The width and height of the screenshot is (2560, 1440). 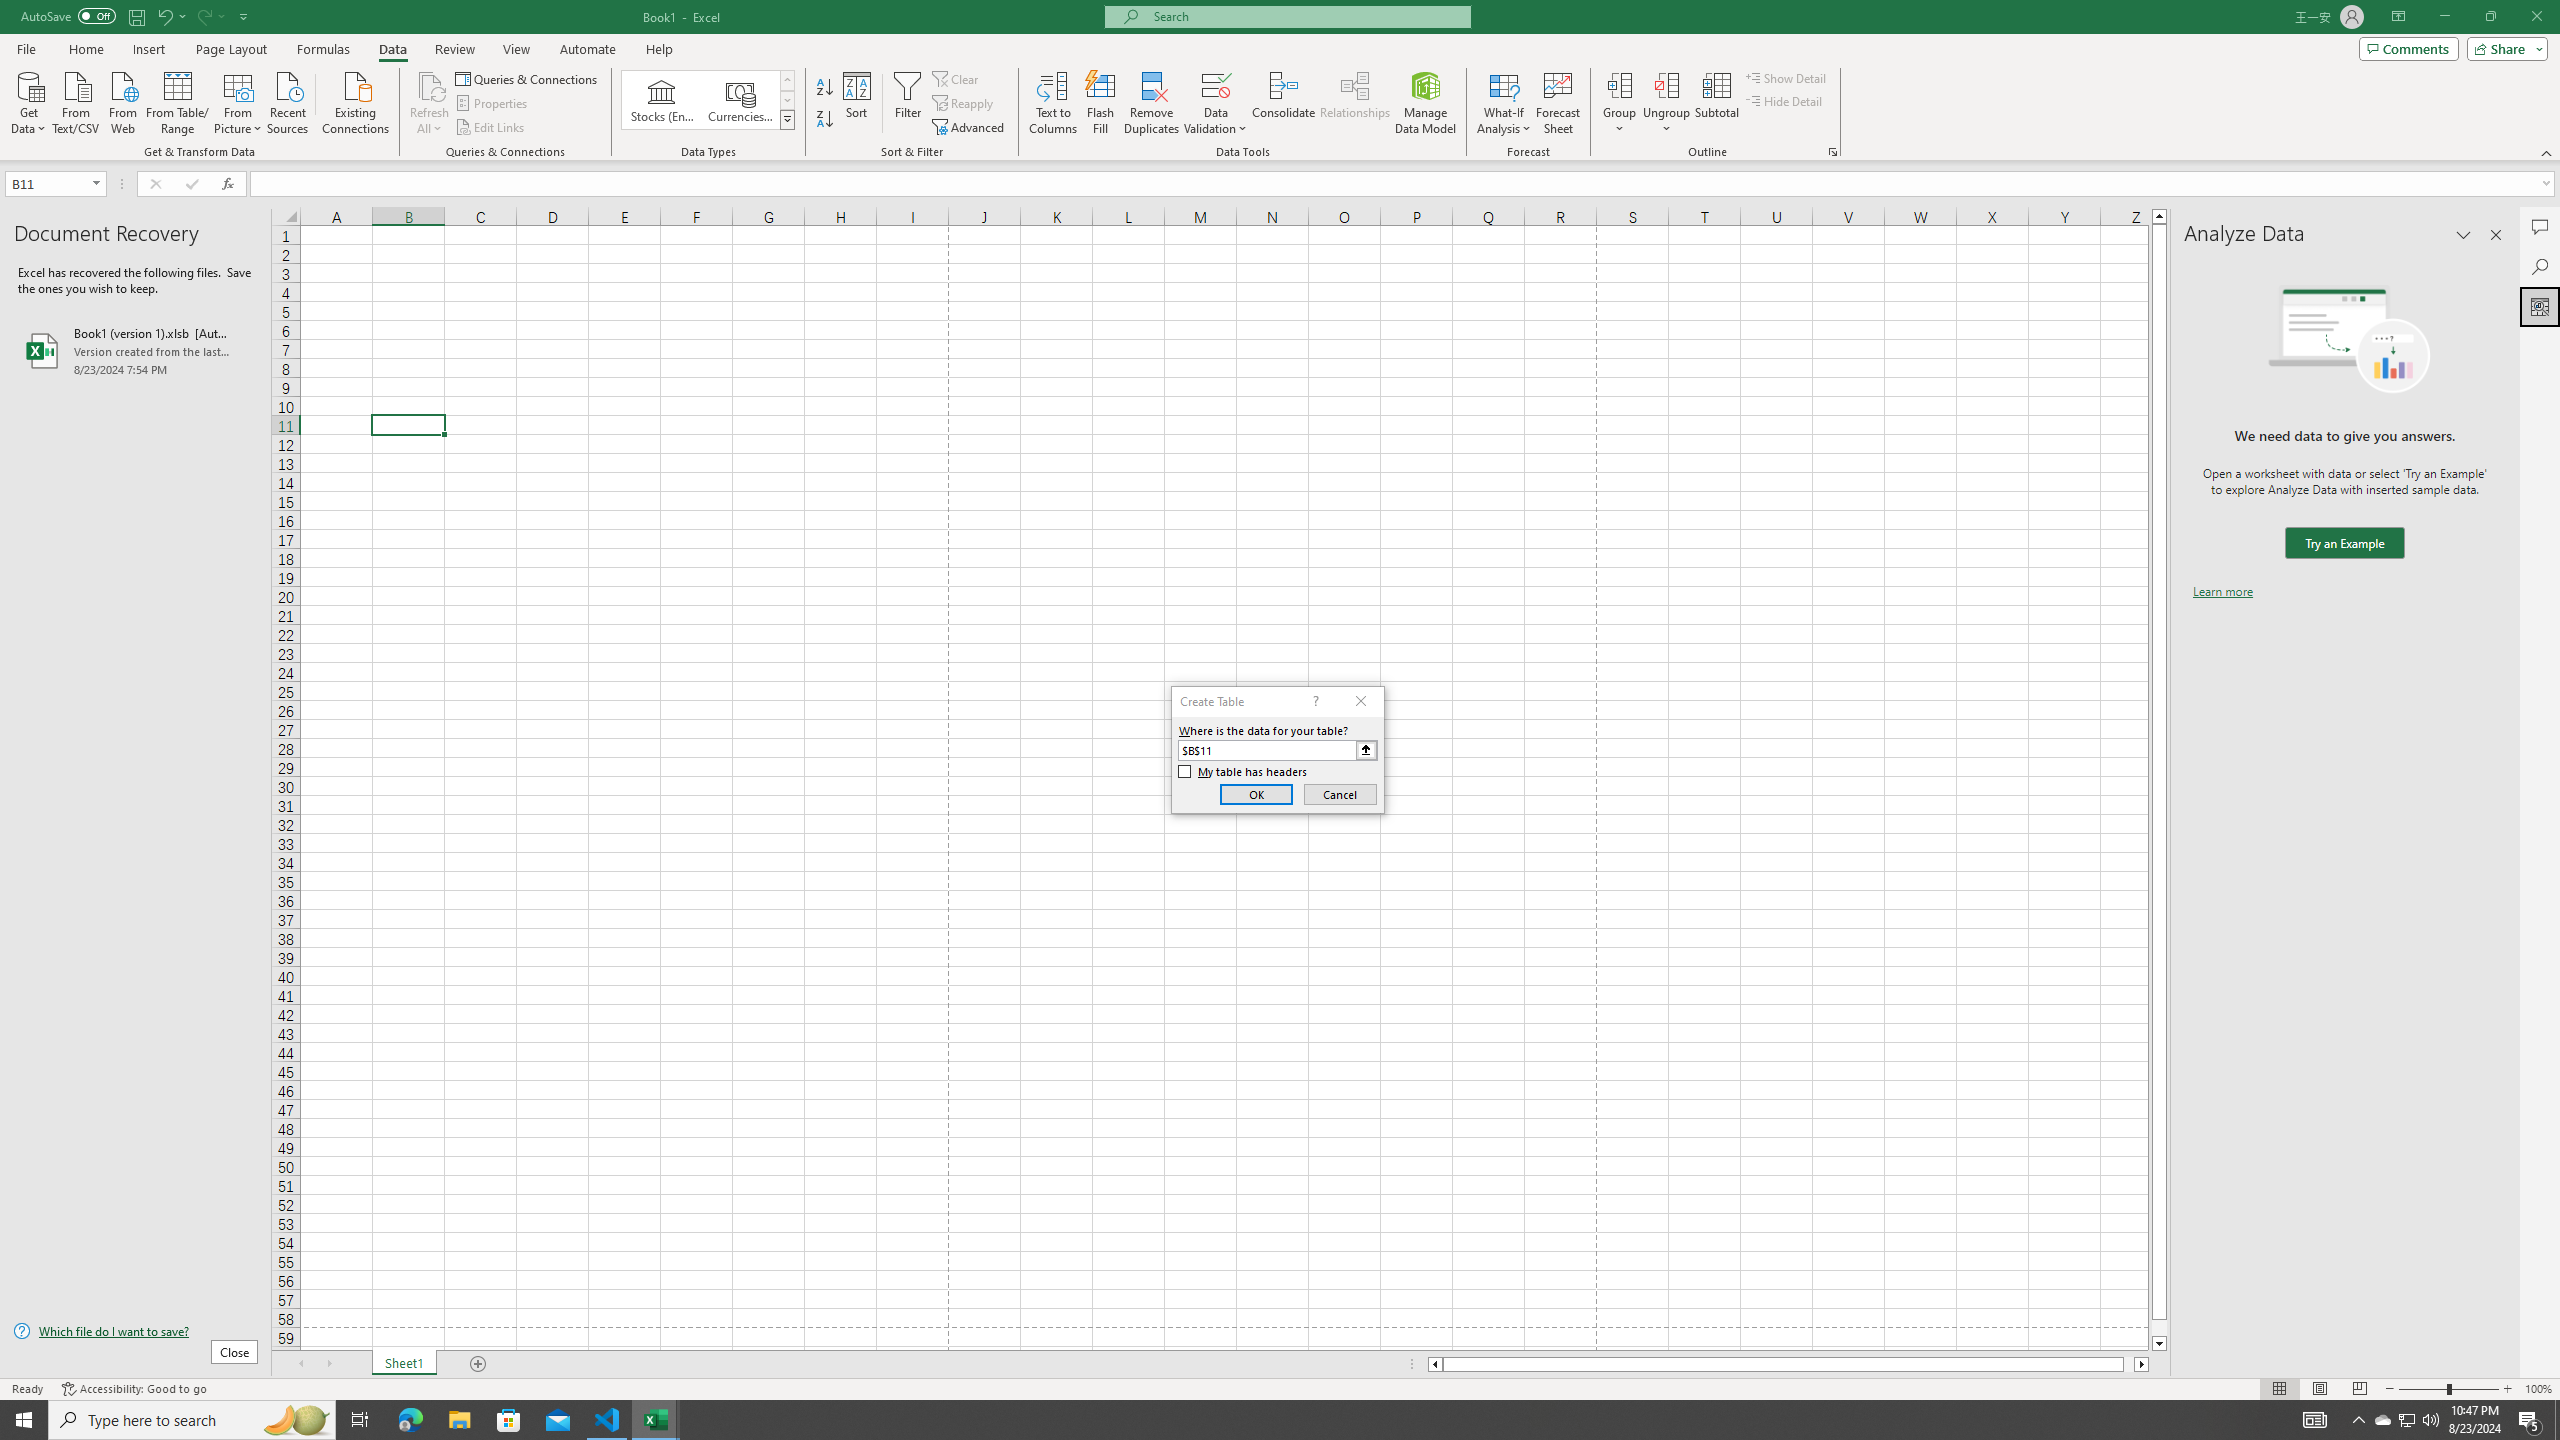 What do you see at coordinates (134, 1389) in the screenshot?
I see `Accessibility Checker Accessibility: Good to go` at bounding box center [134, 1389].